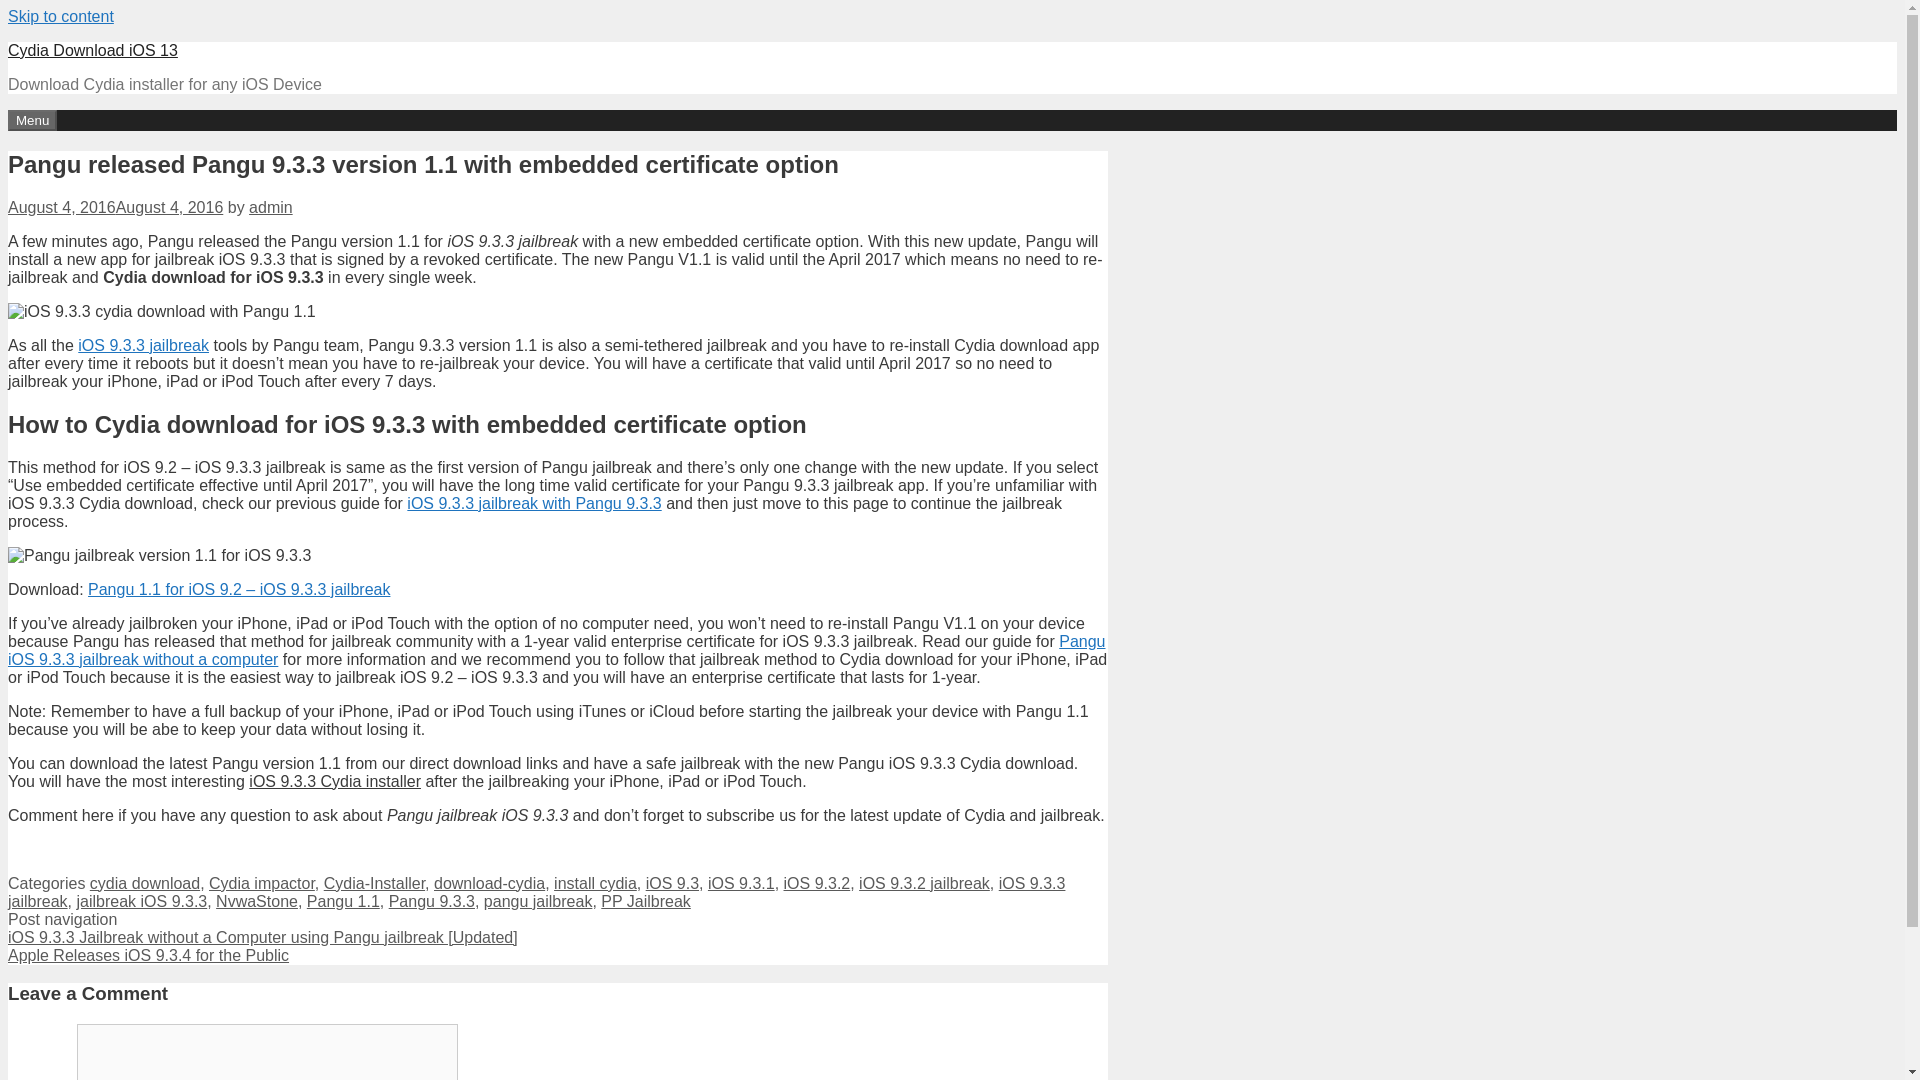 The height and width of the screenshot is (1080, 1920). What do you see at coordinates (646, 902) in the screenshot?
I see `PP Jailbreak` at bounding box center [646, 902].